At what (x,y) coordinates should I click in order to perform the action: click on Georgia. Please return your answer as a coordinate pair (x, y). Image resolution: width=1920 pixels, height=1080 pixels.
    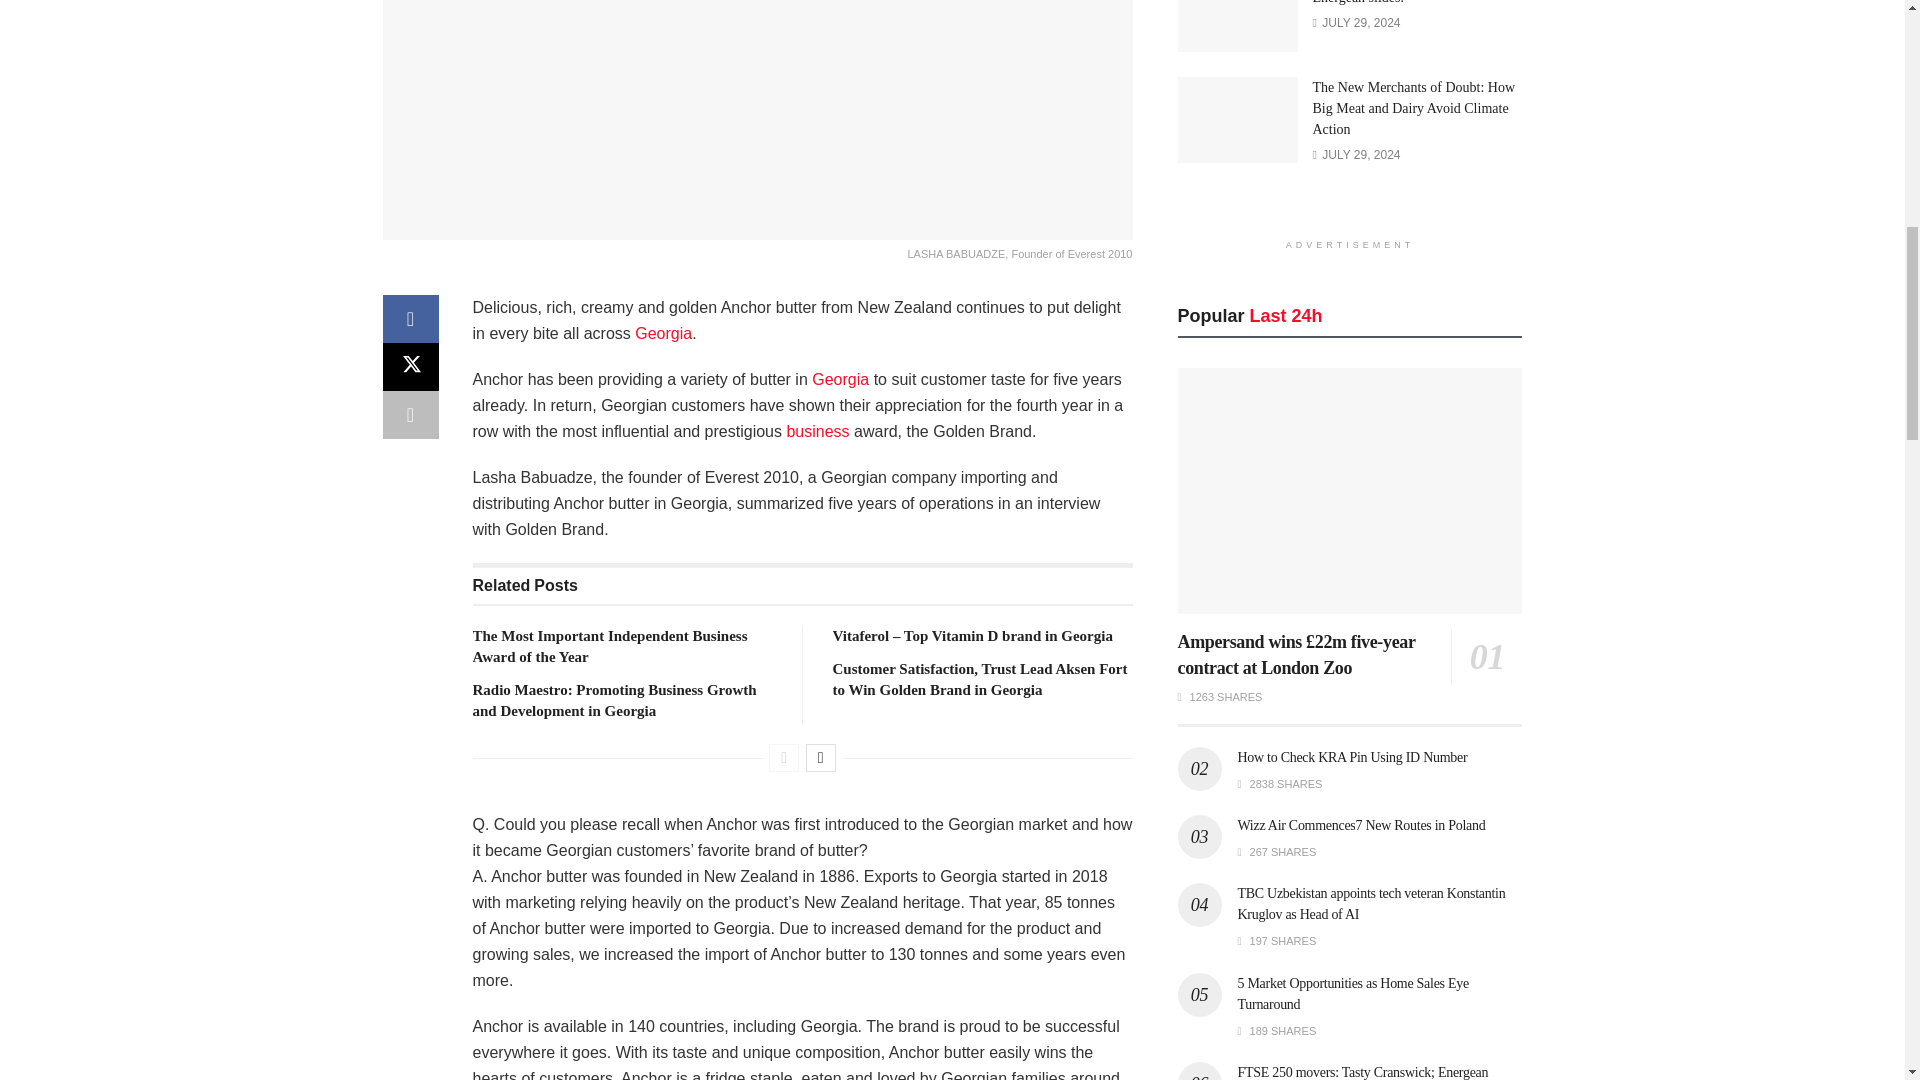
    Looking at the image, I should click on (840, 379).